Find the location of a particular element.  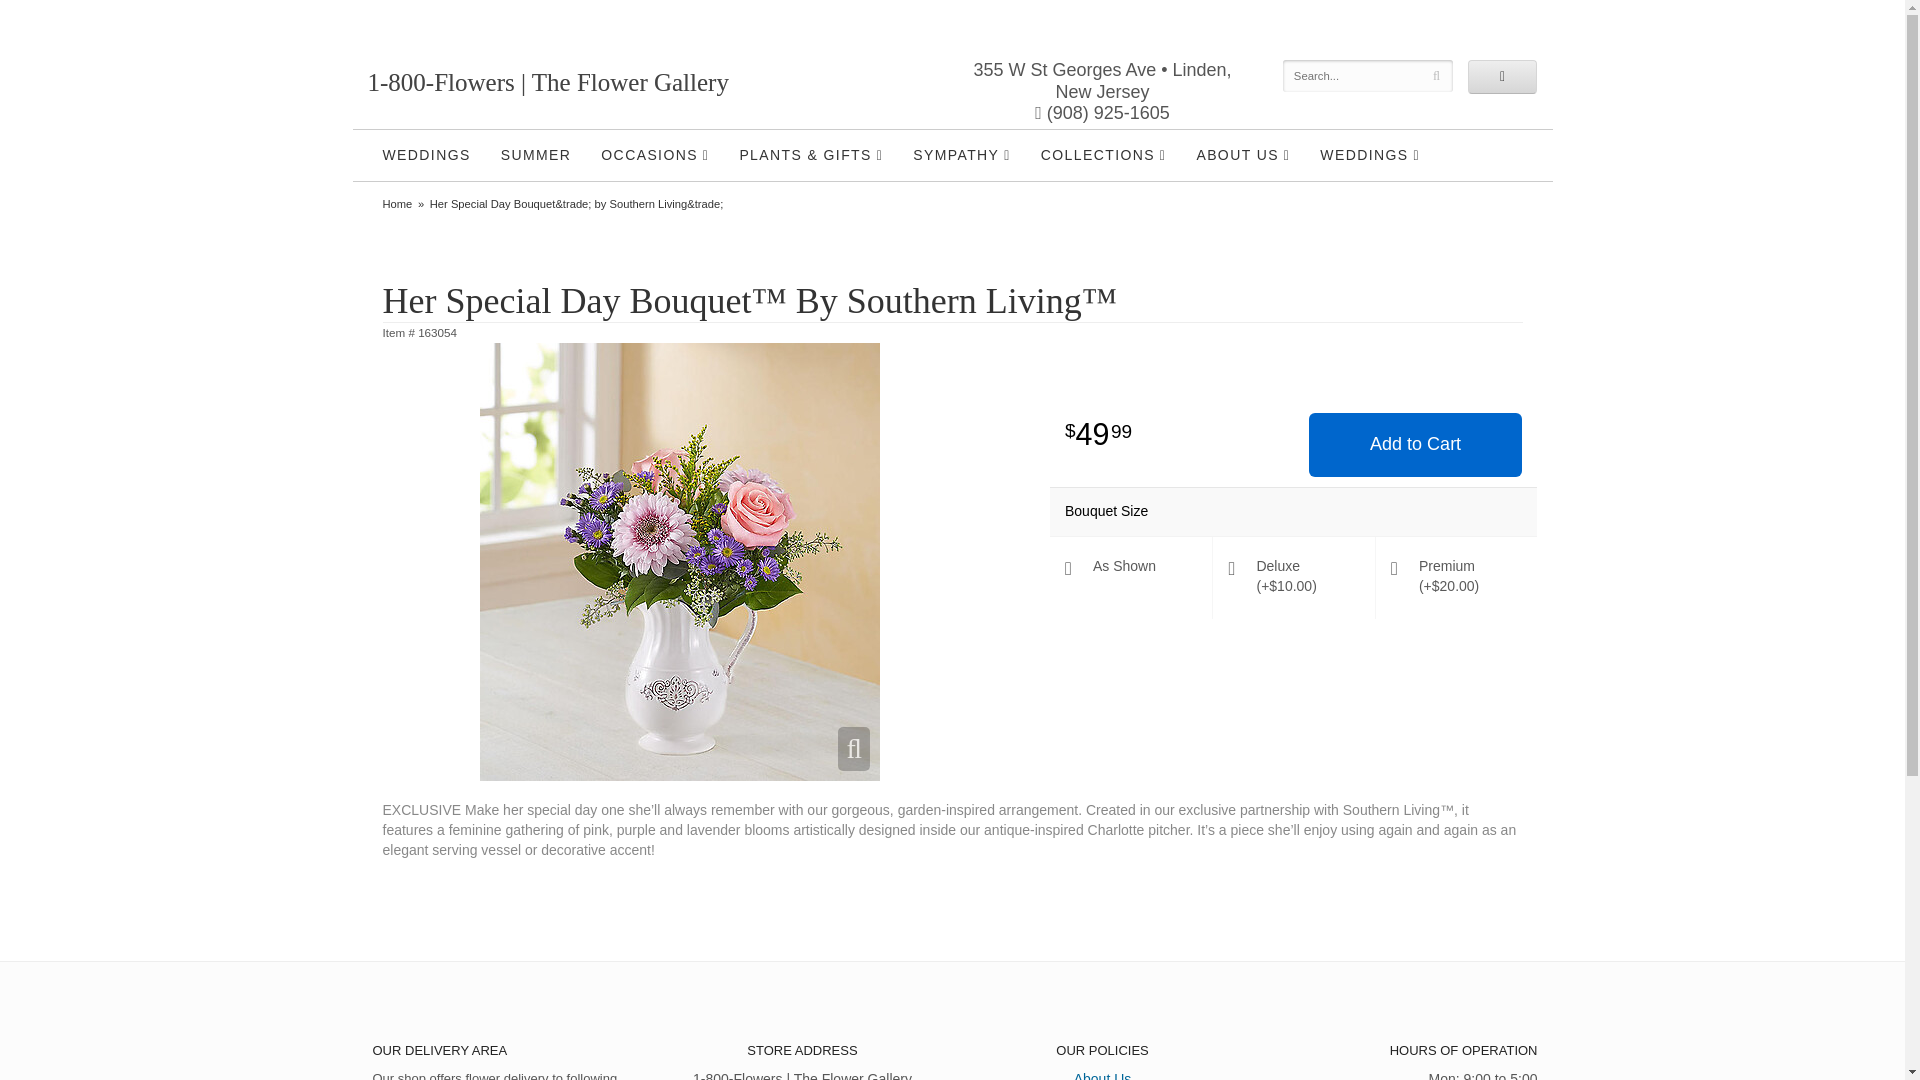

SYMPATHY is located at coordinates (962, 155).